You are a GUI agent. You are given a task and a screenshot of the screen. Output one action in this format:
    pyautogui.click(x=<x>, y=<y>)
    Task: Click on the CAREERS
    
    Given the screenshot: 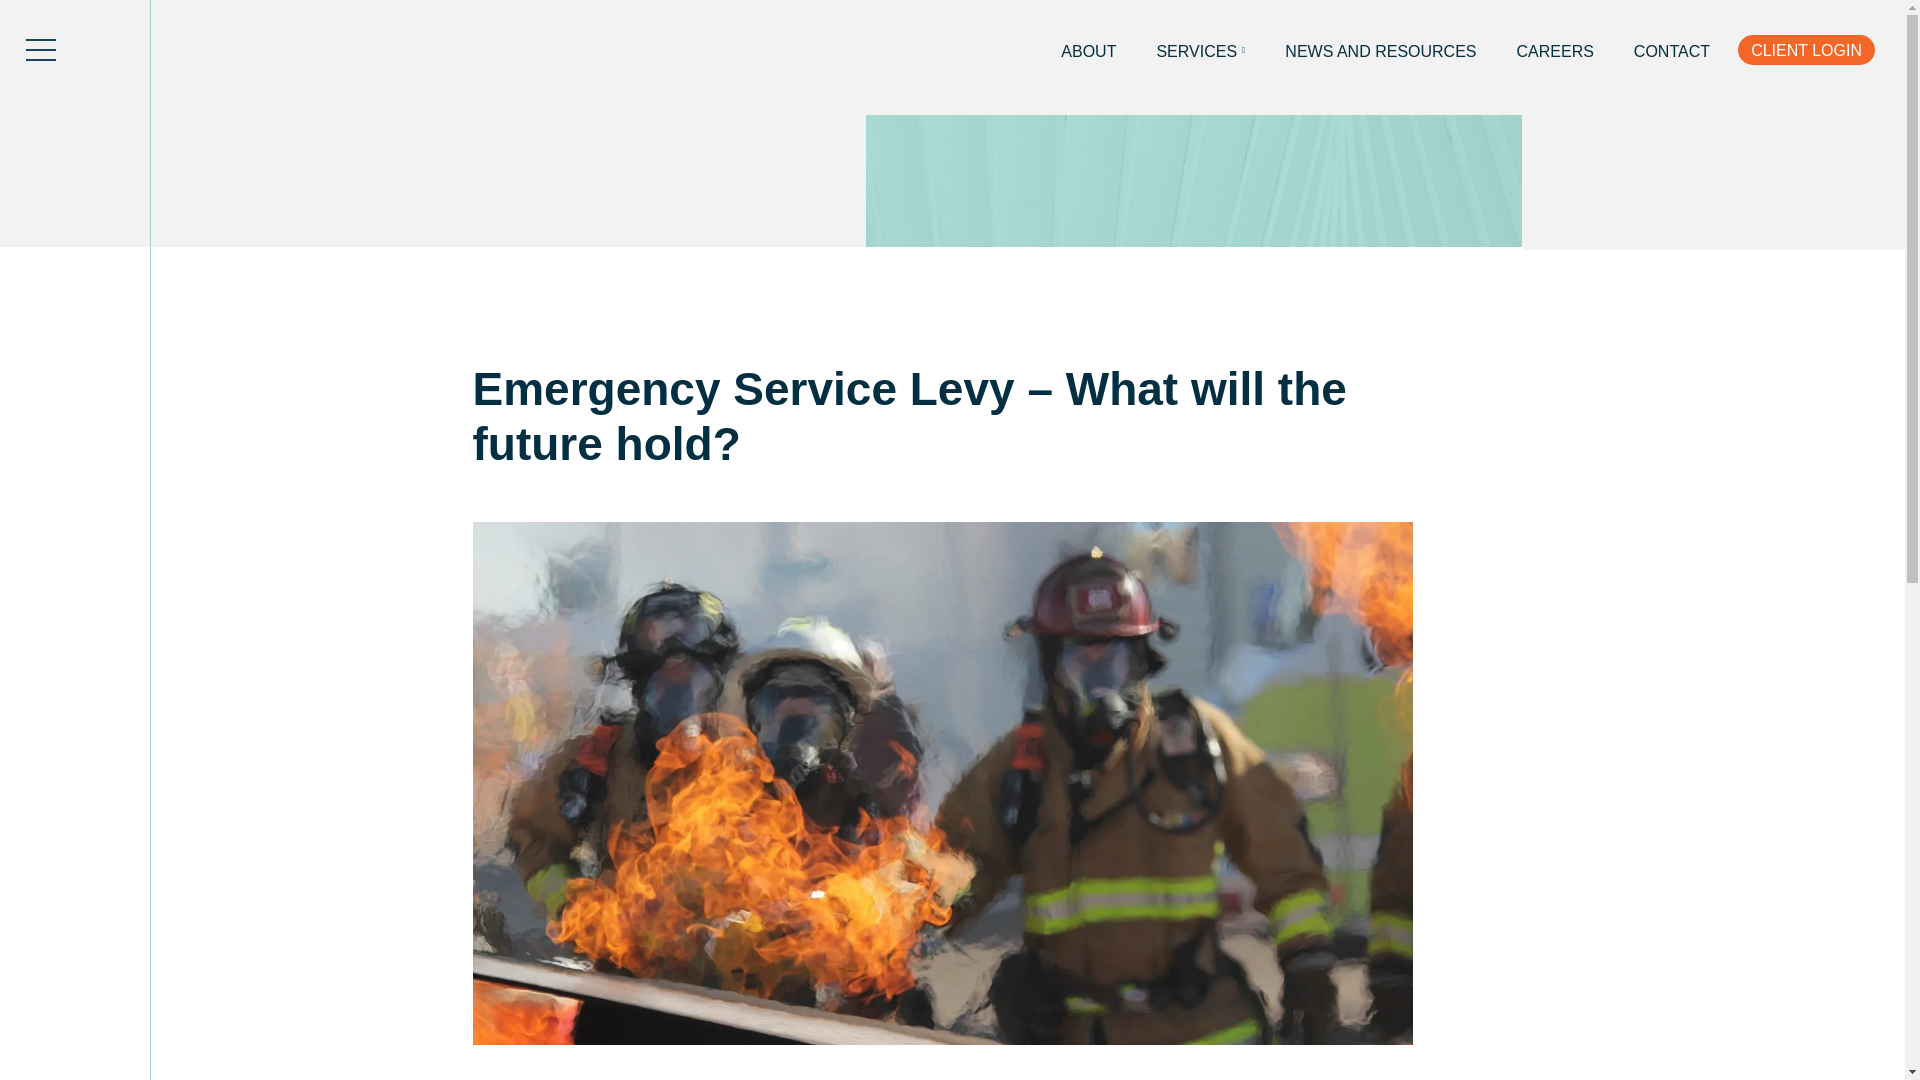 What is the action you would take?
    pyautogui.click(x=1556, y=52)
    